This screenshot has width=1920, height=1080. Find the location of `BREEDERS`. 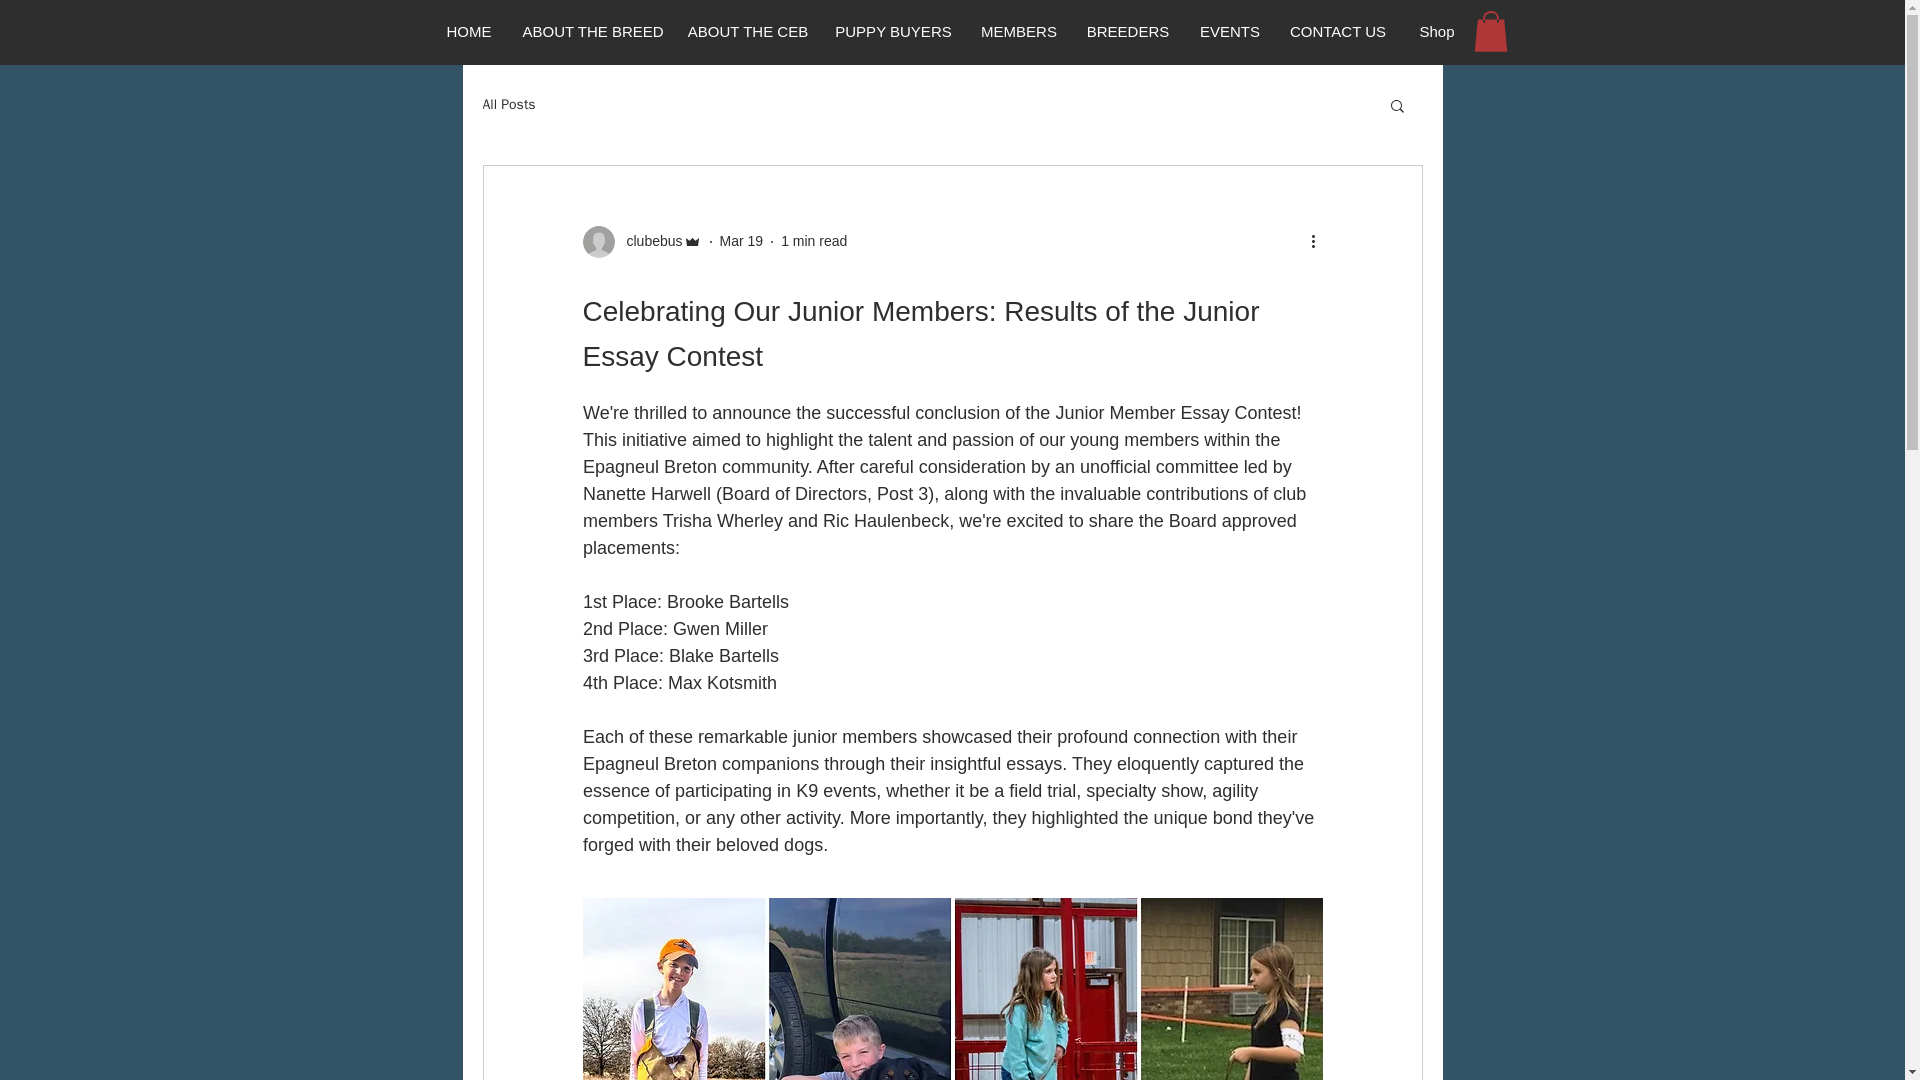

BREEDERS is located at coordinates (1126, 32).